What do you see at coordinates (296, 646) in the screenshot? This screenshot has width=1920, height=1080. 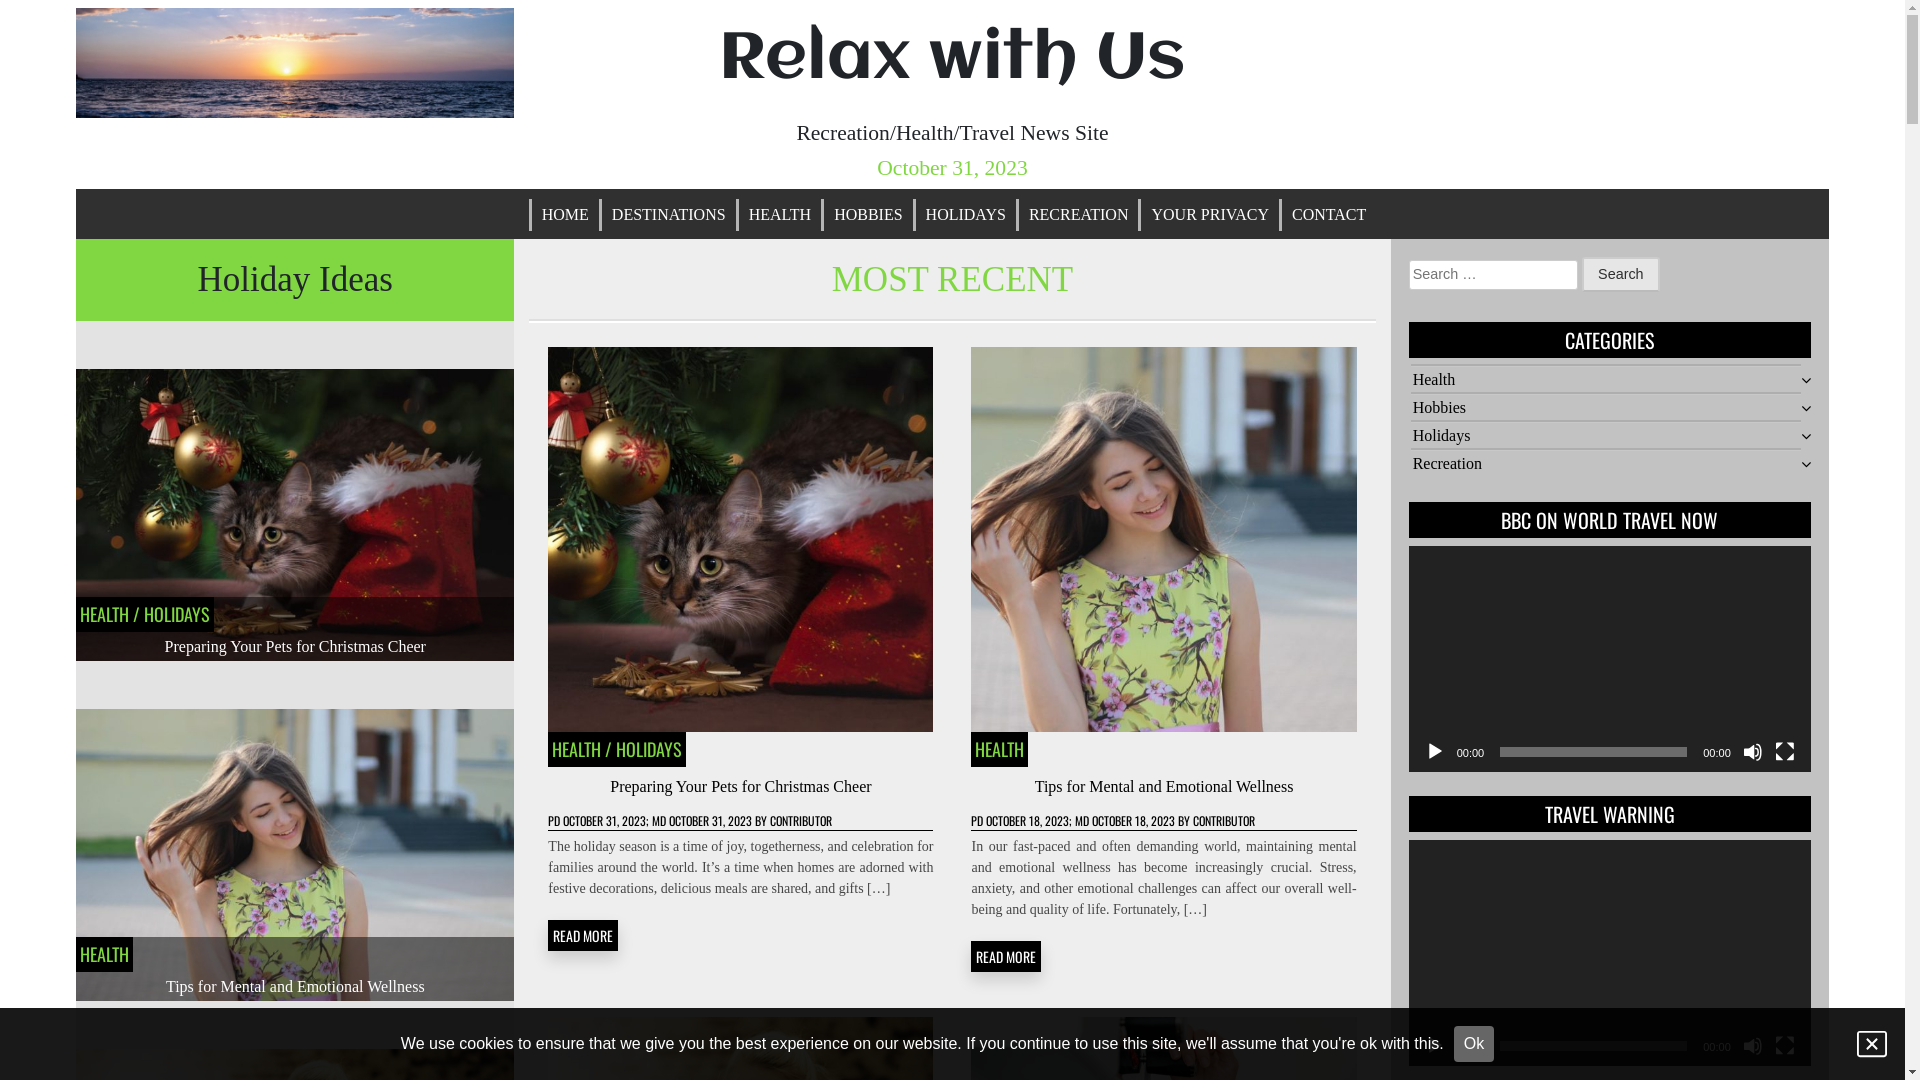 I see `Preparing Your Pets for Christmas Cheer` at bounding box center [296, 646].